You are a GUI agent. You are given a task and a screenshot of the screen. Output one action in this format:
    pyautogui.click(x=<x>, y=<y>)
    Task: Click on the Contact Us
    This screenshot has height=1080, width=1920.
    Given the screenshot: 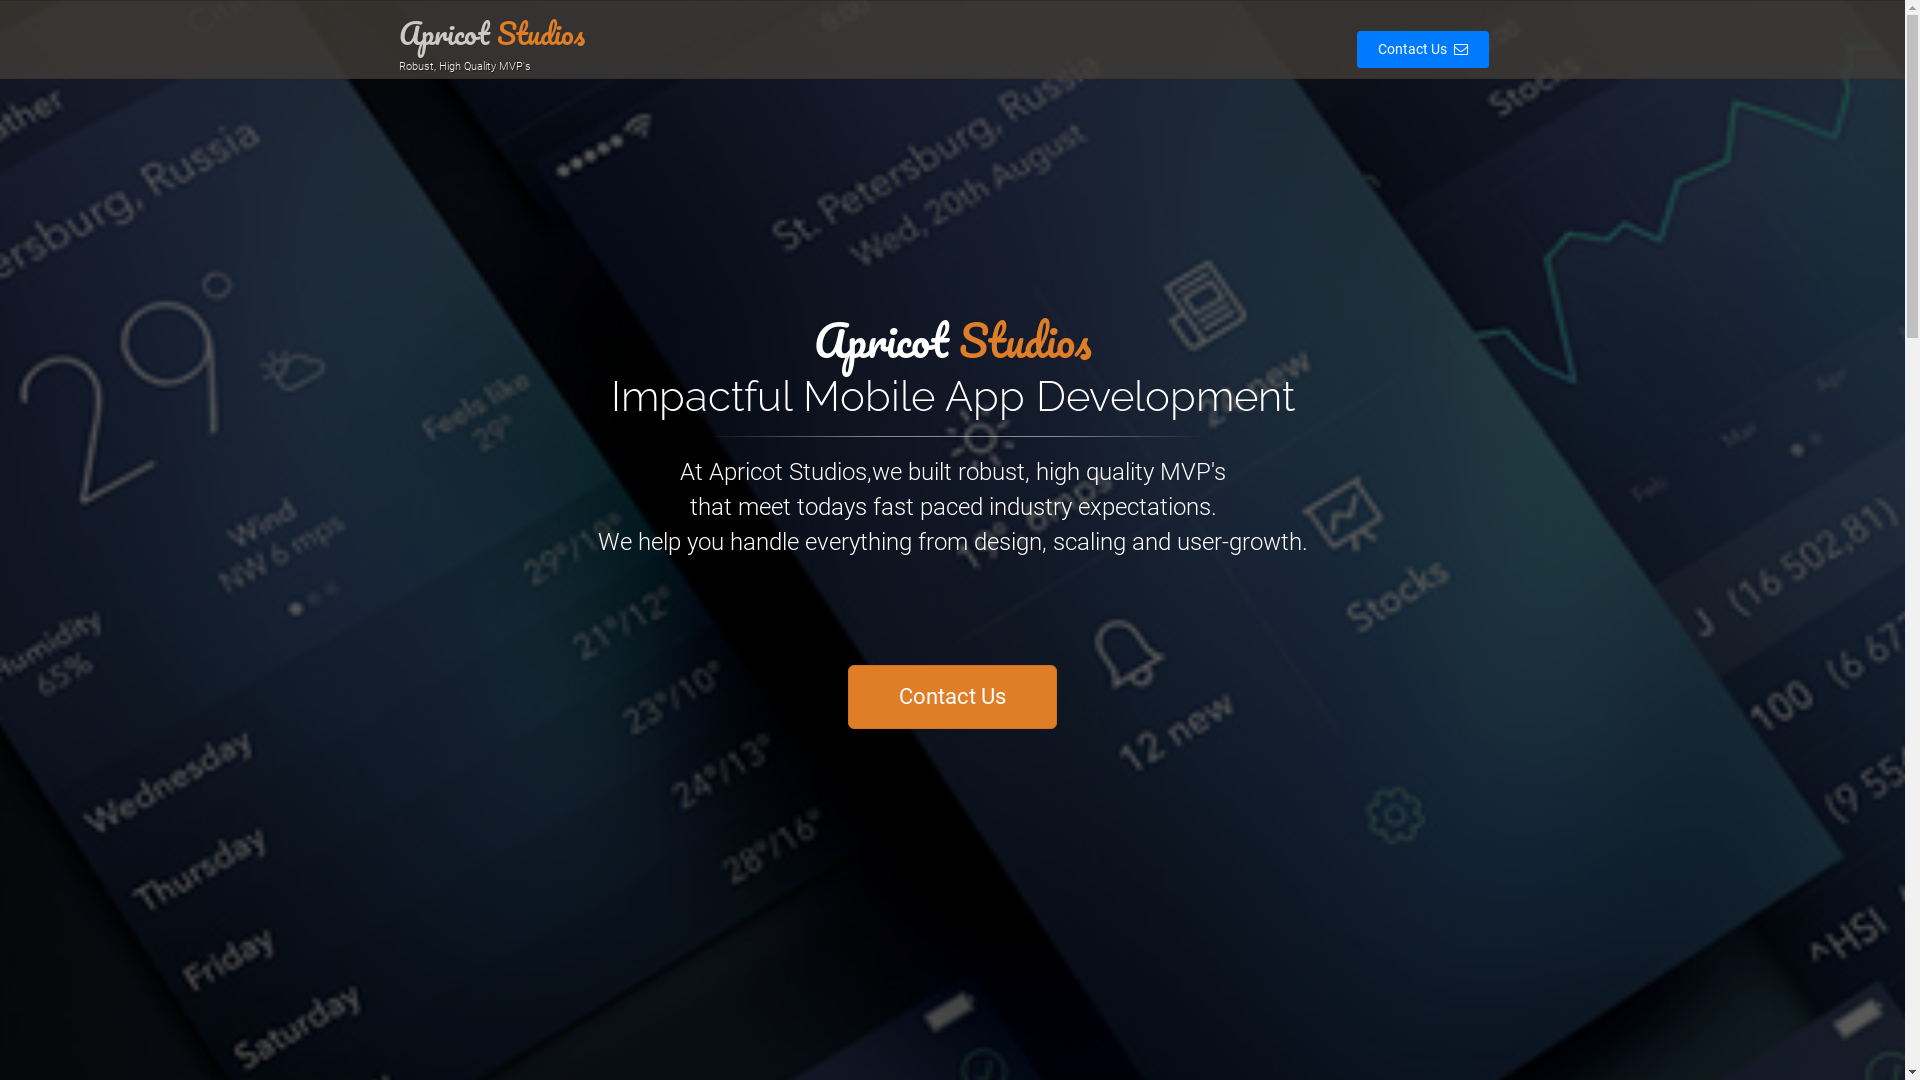 What is the action you would take?
    pyautogui.click(x=952, y=696)
    